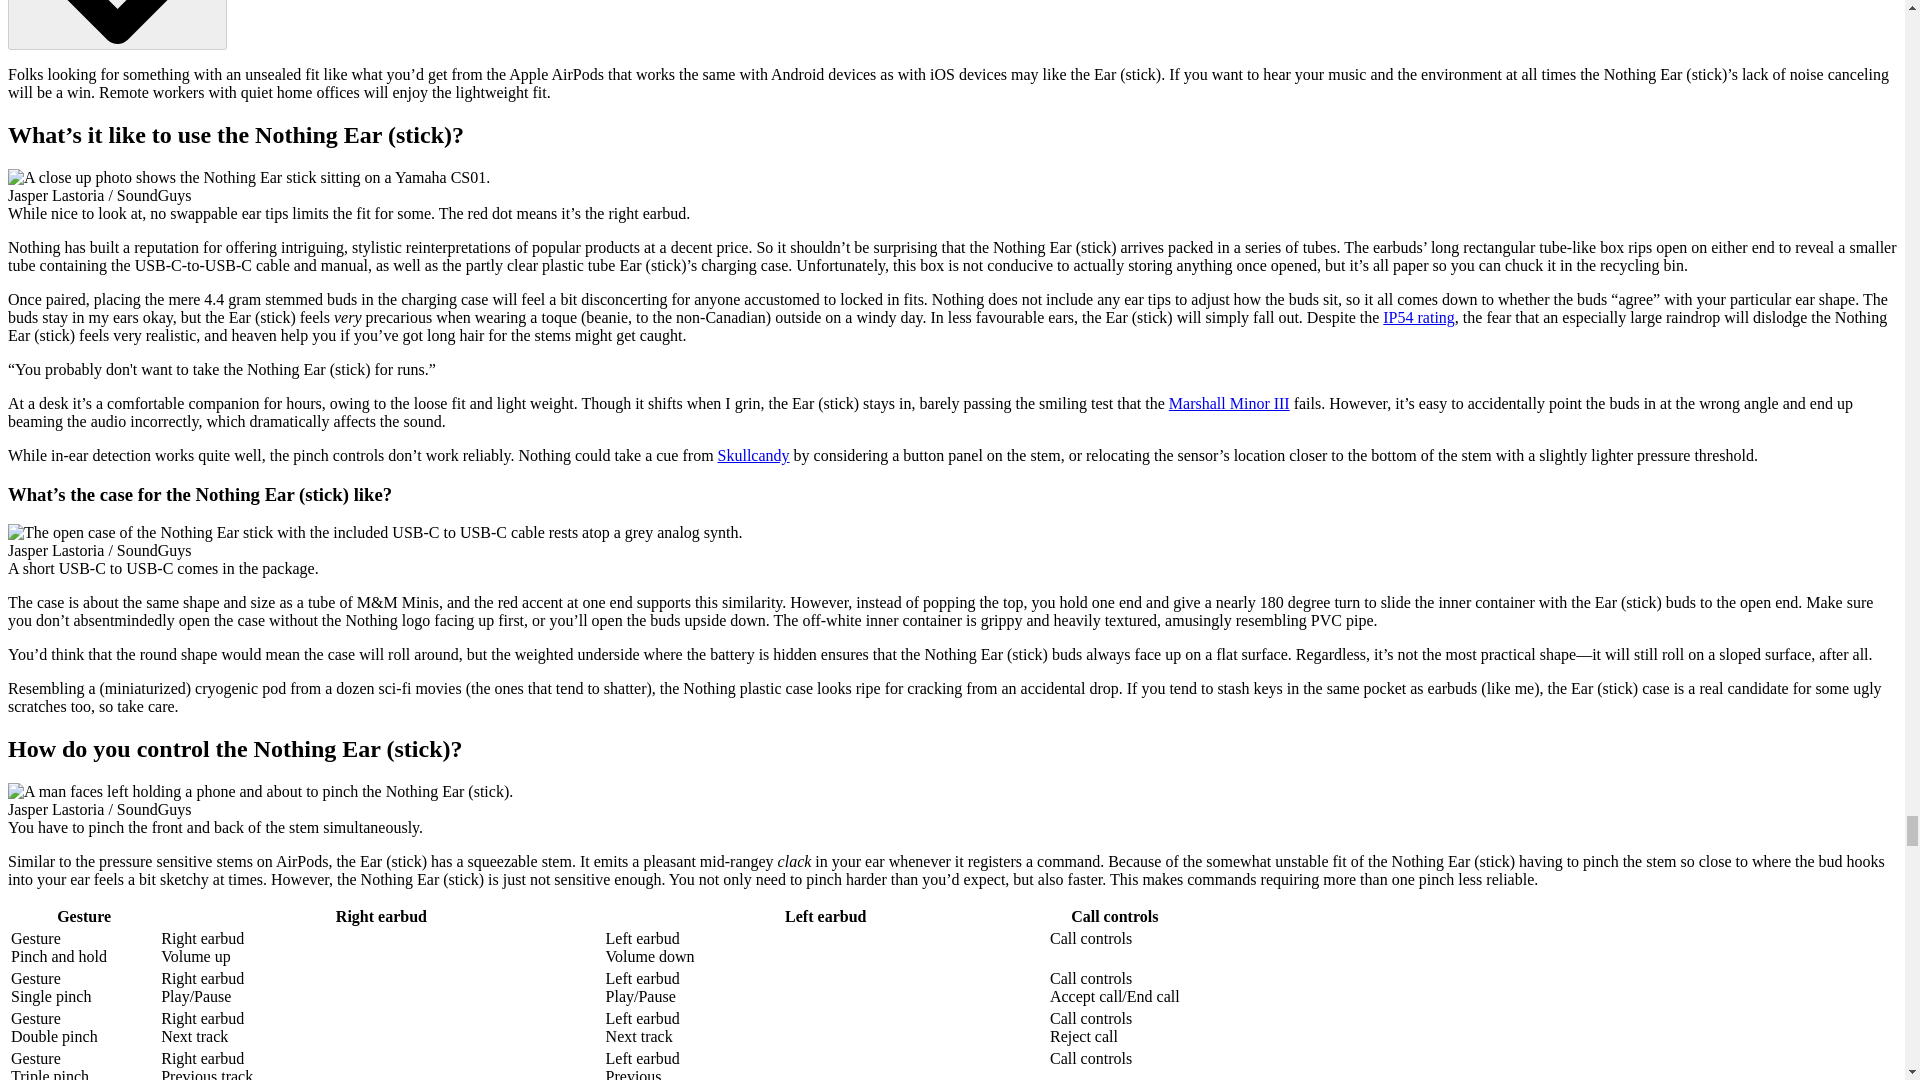 Image resolution: width=1920 pixels, height=1080 pixels. What do you see at coordinates (260, 792) in the screenshot?
I see `nothing-ear-stick-in-ears` at bounding box center [260, 792].